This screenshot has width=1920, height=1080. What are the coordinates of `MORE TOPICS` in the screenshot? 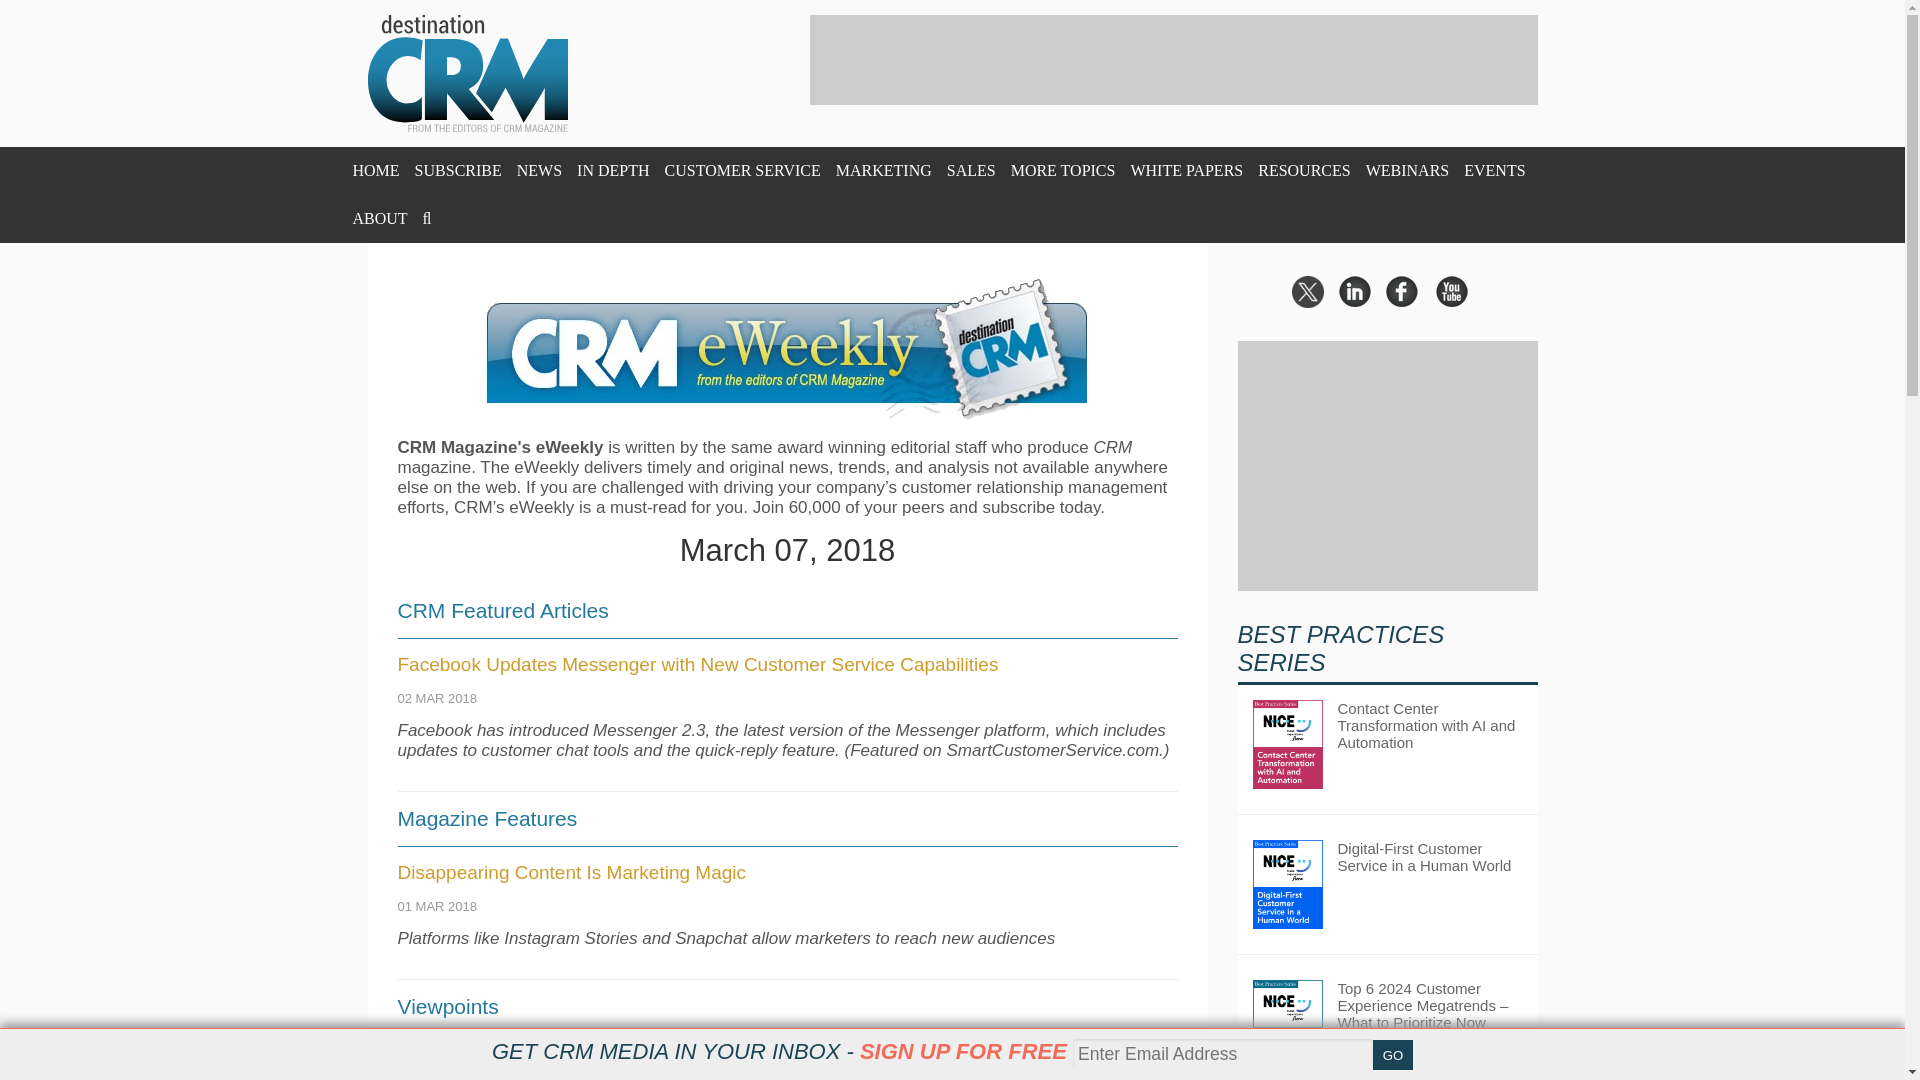 It's located at (1063, 170).